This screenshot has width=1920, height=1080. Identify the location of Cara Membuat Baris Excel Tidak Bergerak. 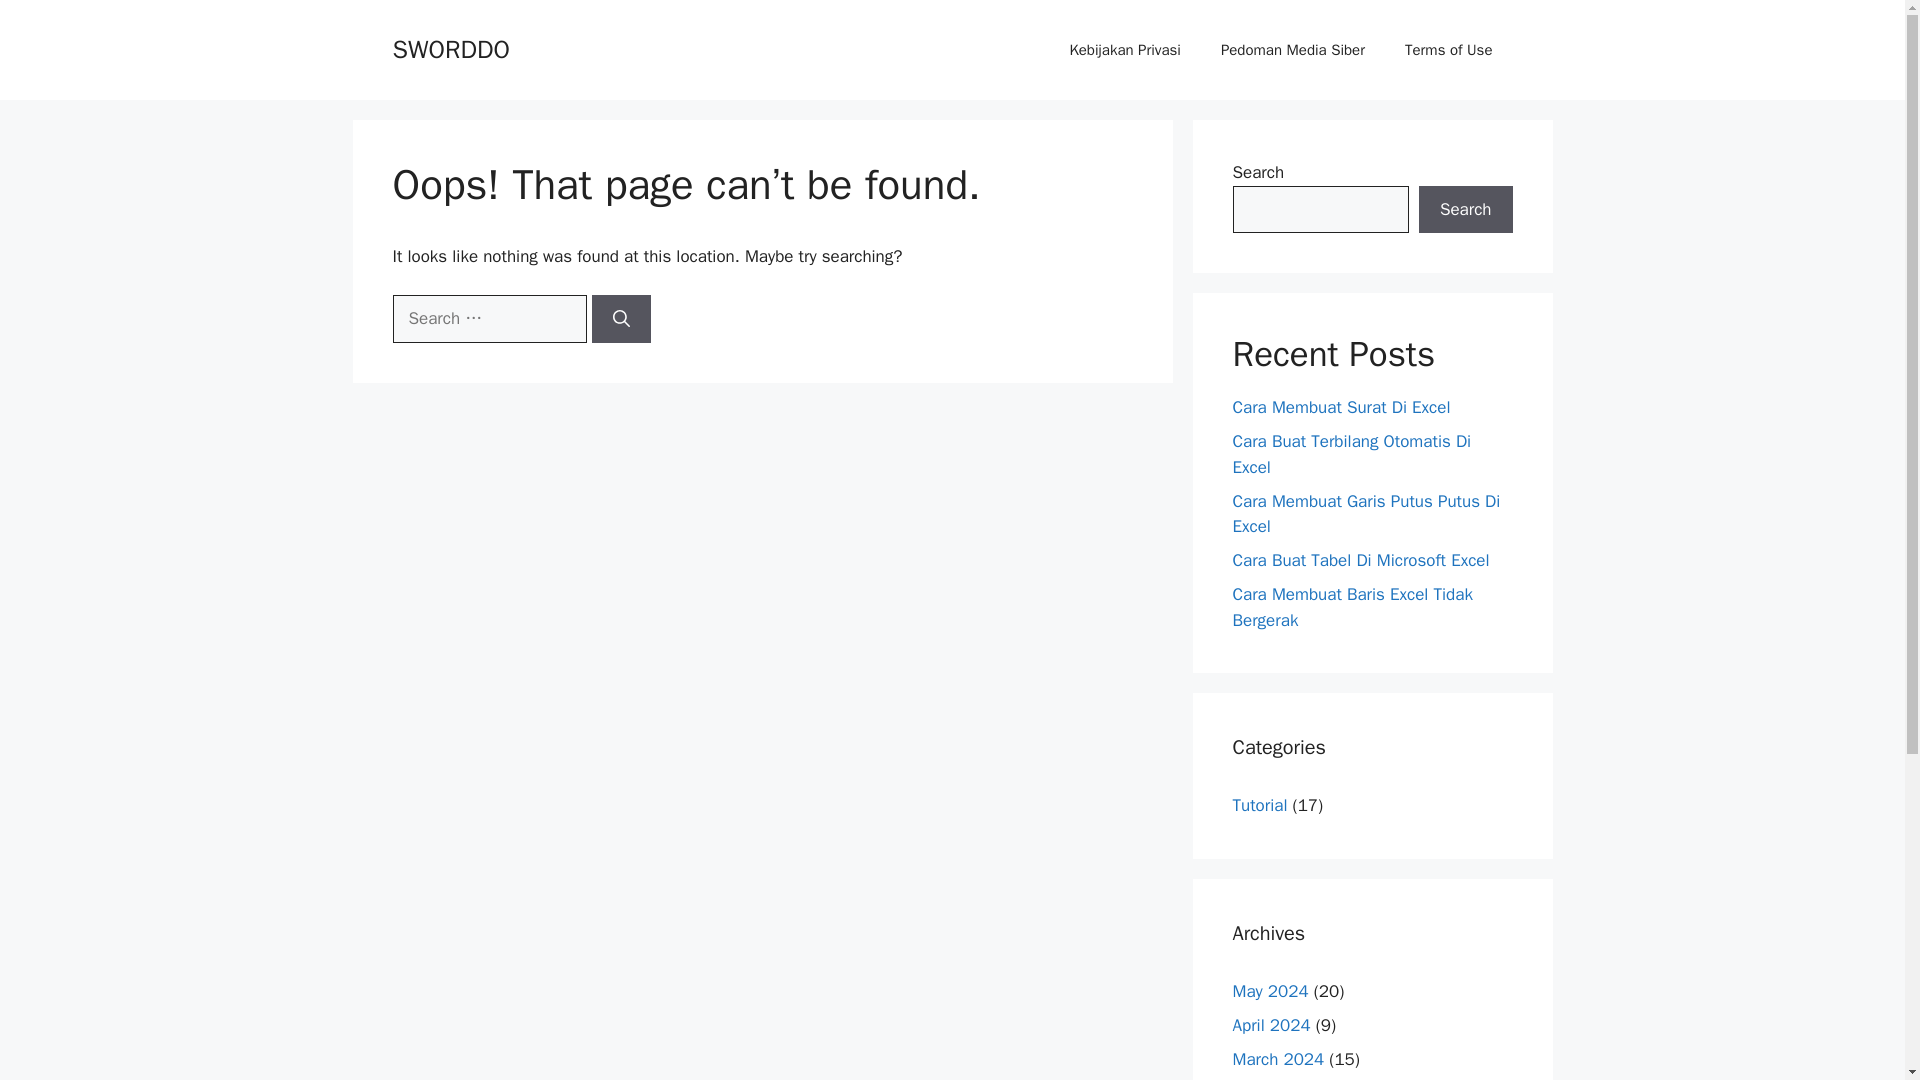
(1352, 607).